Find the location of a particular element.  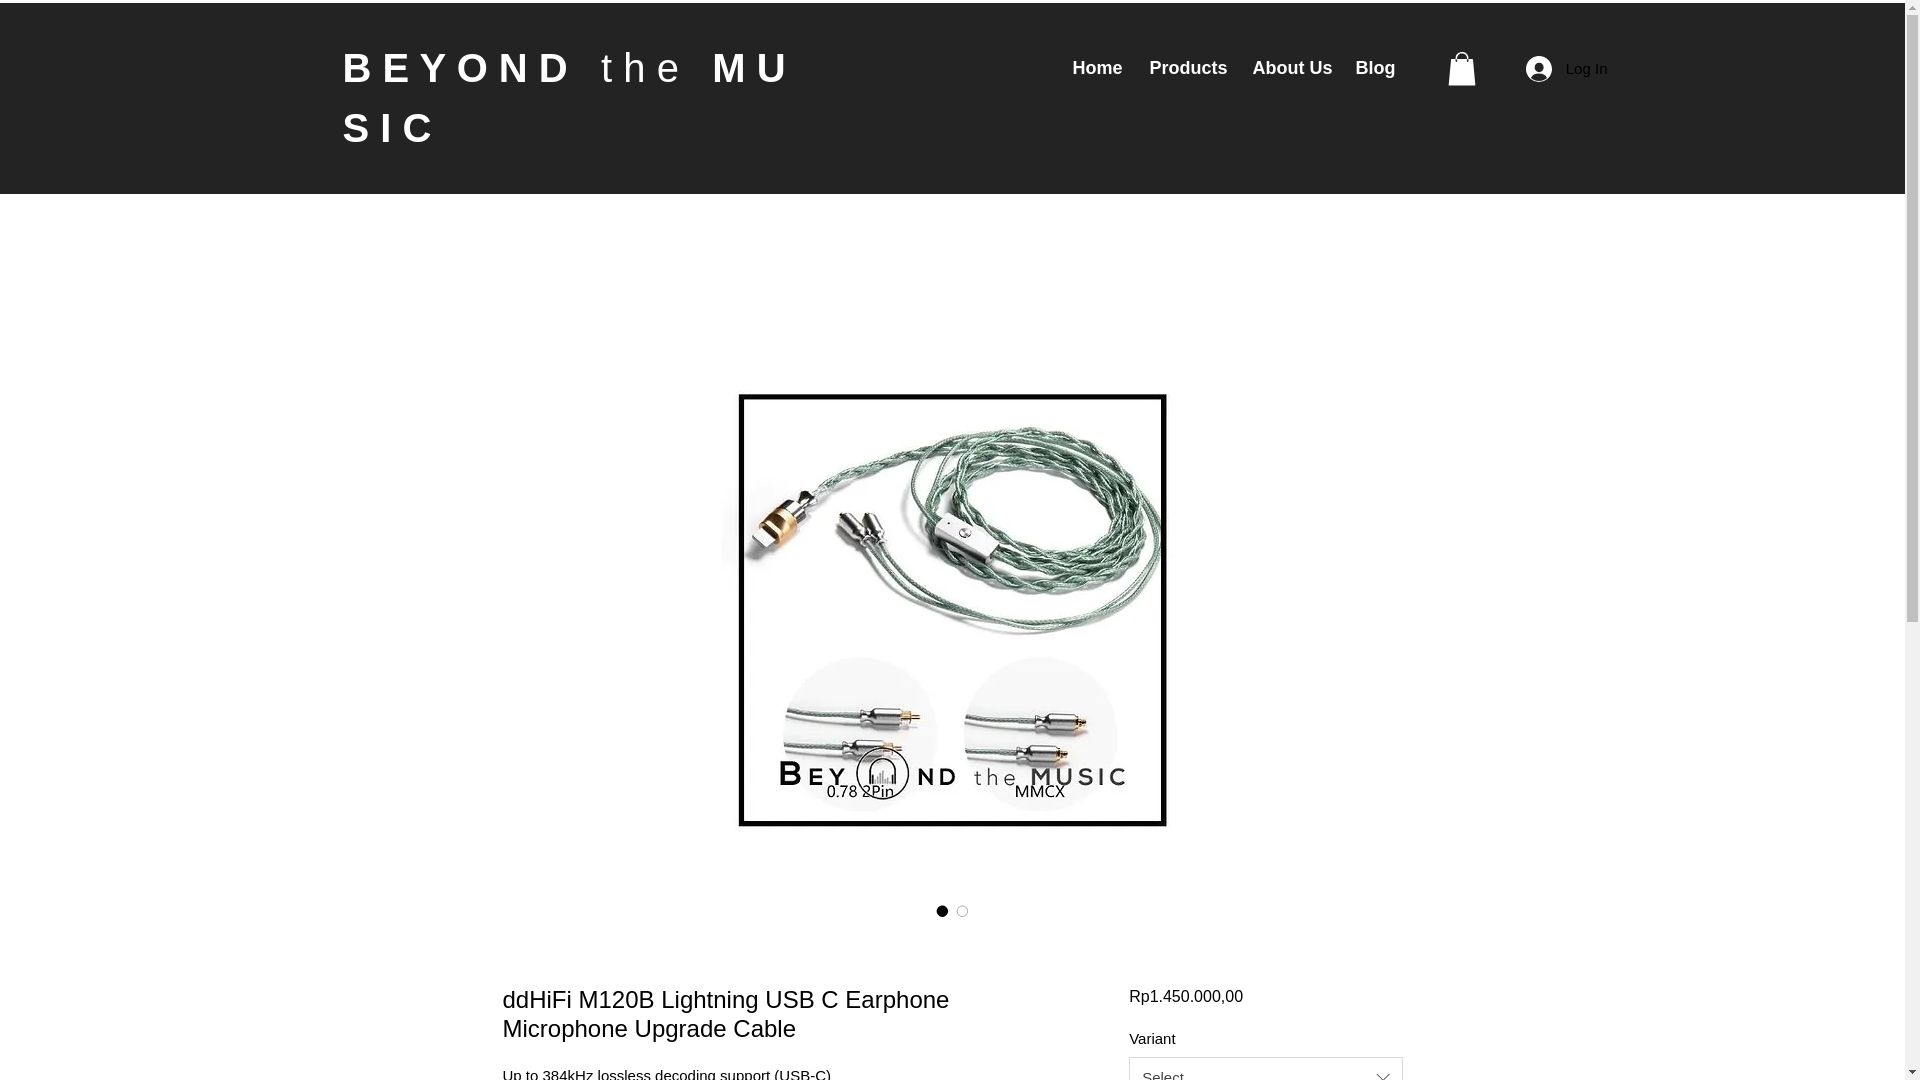

Products is located at coordinates (1185, 68).